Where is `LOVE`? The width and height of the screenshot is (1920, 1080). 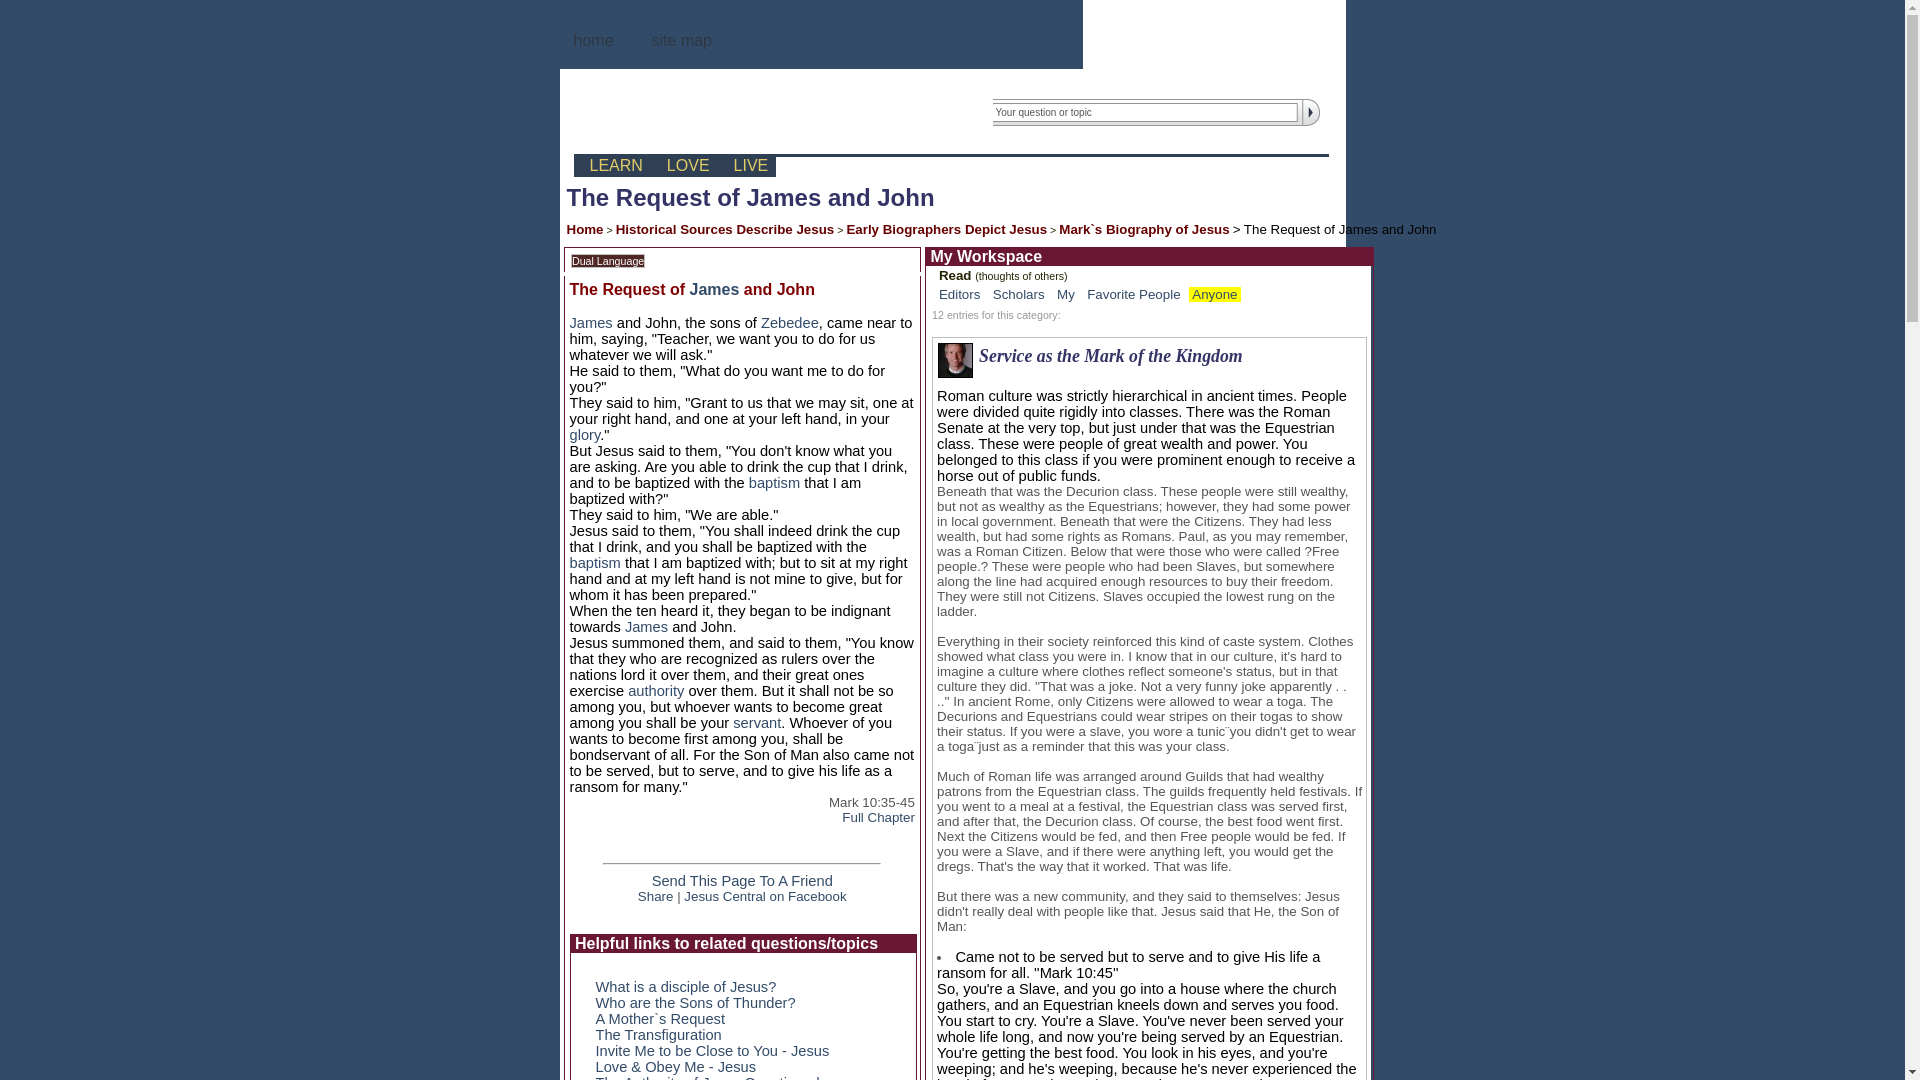
LOVE is located at coordinates (684, 166).